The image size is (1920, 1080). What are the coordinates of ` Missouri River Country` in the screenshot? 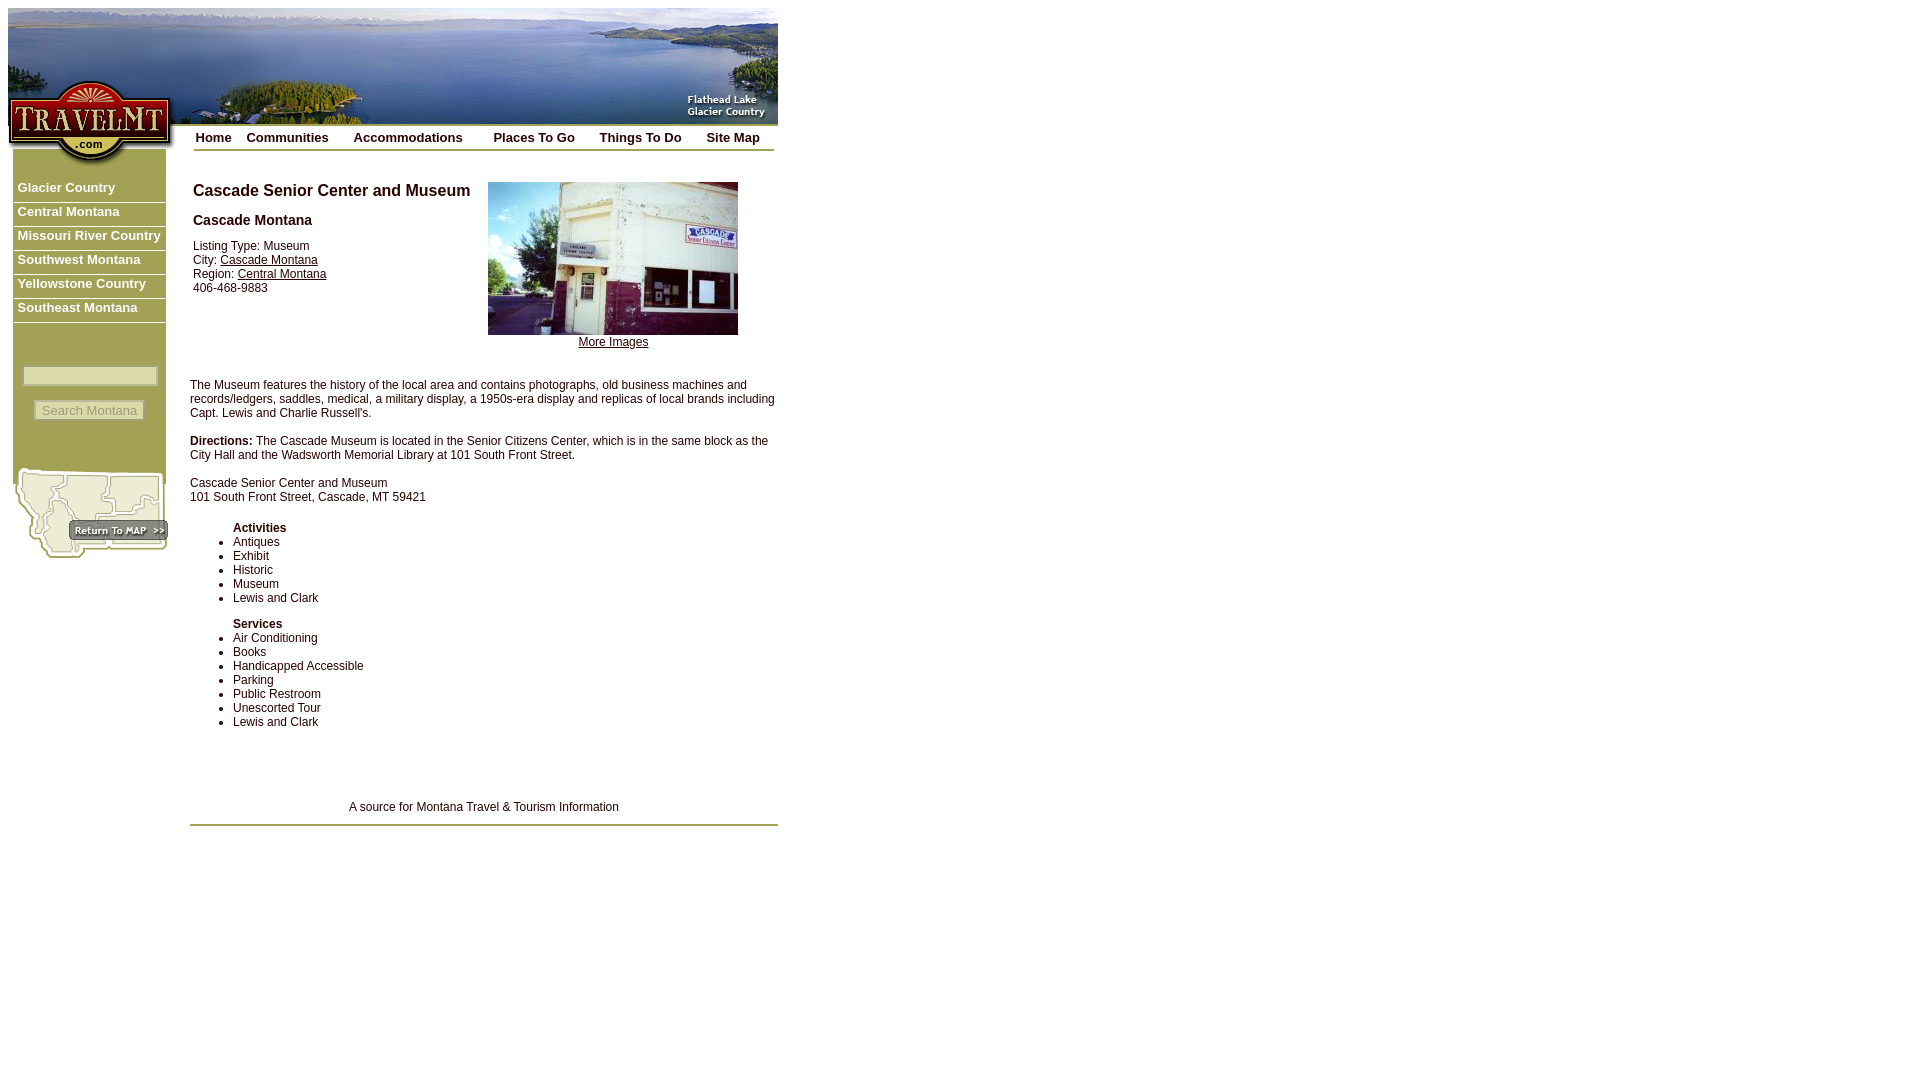 It's located at (89, 238).